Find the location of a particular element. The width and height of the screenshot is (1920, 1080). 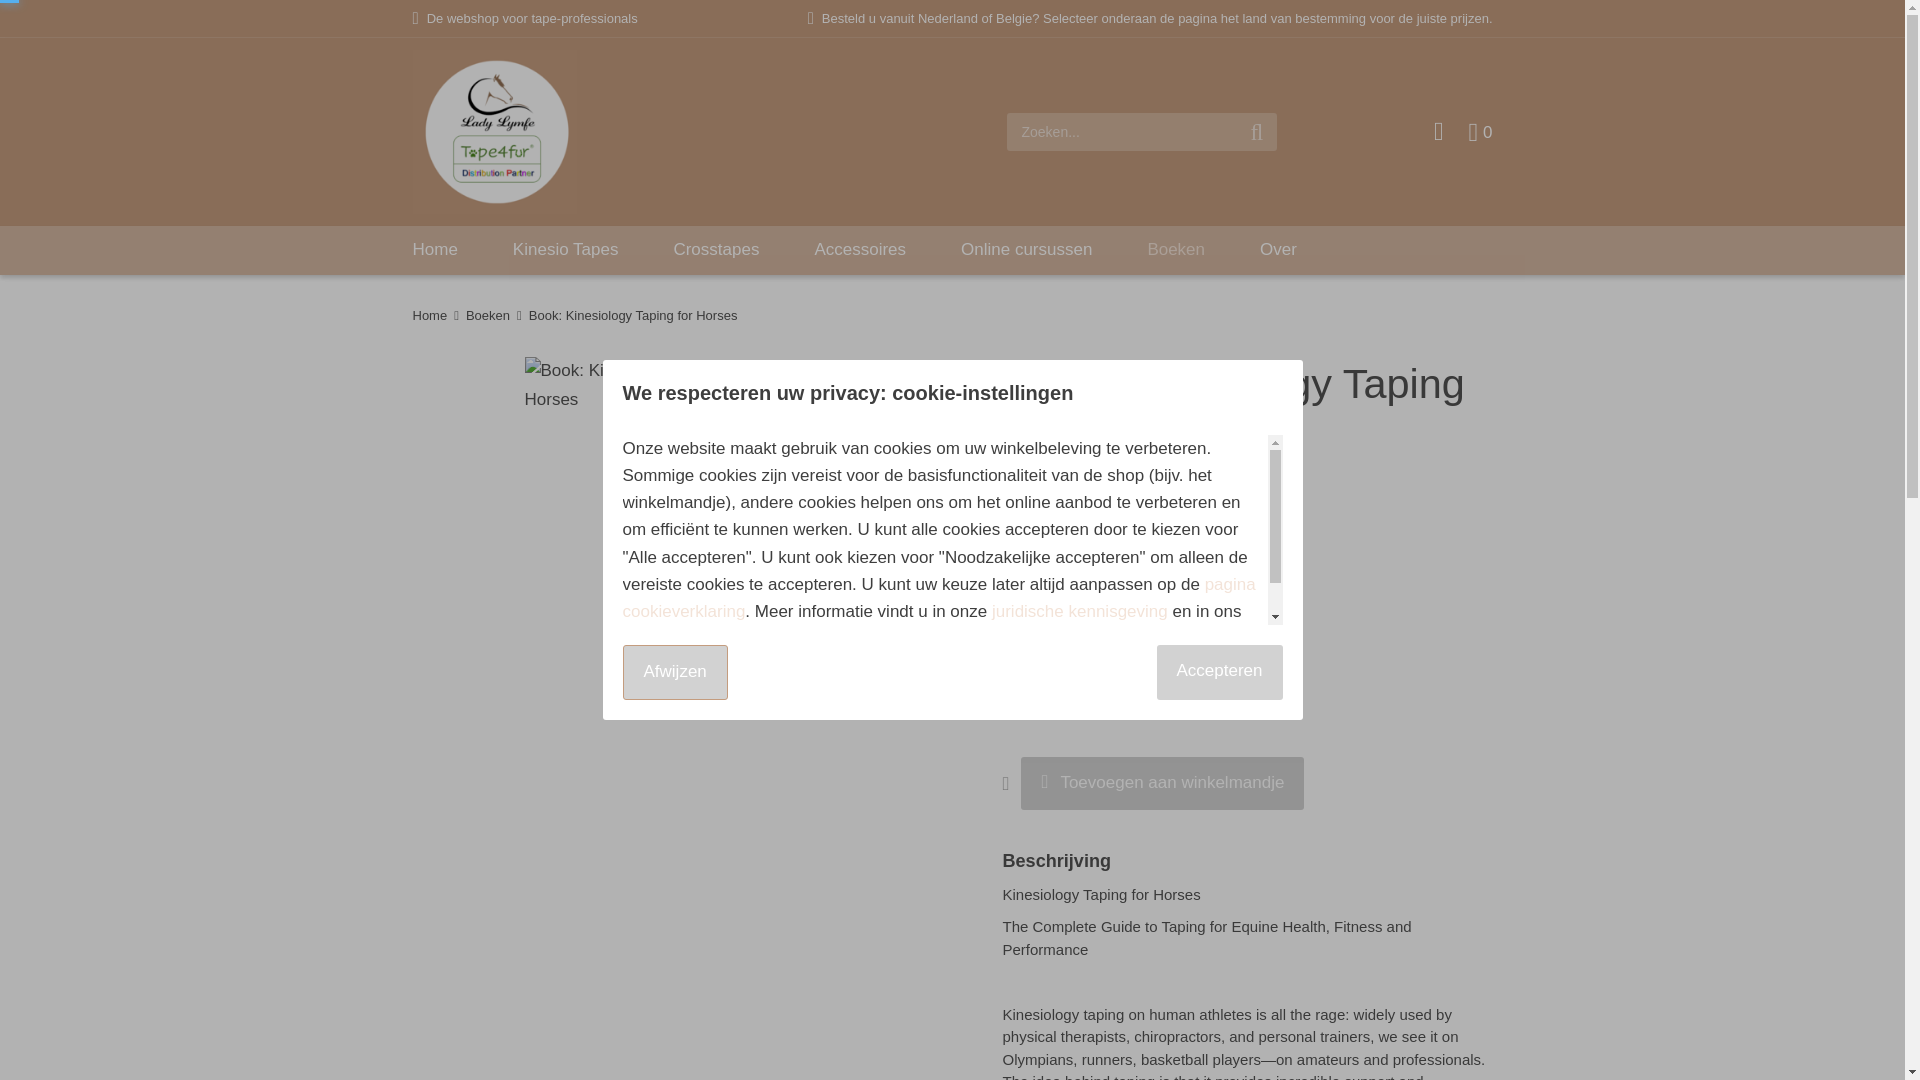

Toevoegen aan winkelmandje is located at coordinates (1162, 784).